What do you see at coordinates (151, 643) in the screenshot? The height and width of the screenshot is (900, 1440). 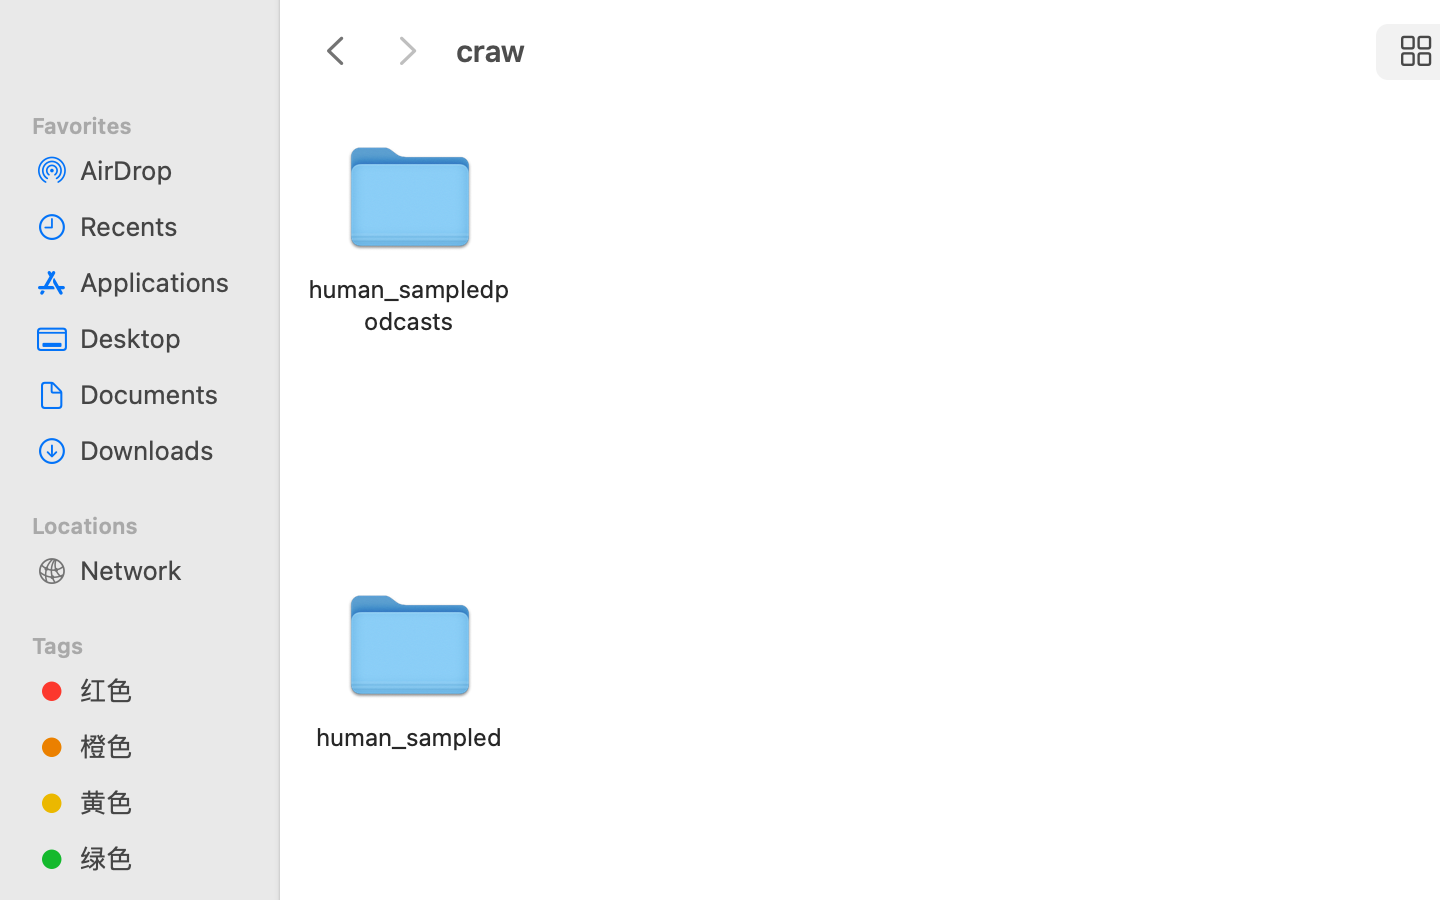 I see `Tags` at bounding box center [151, 643].